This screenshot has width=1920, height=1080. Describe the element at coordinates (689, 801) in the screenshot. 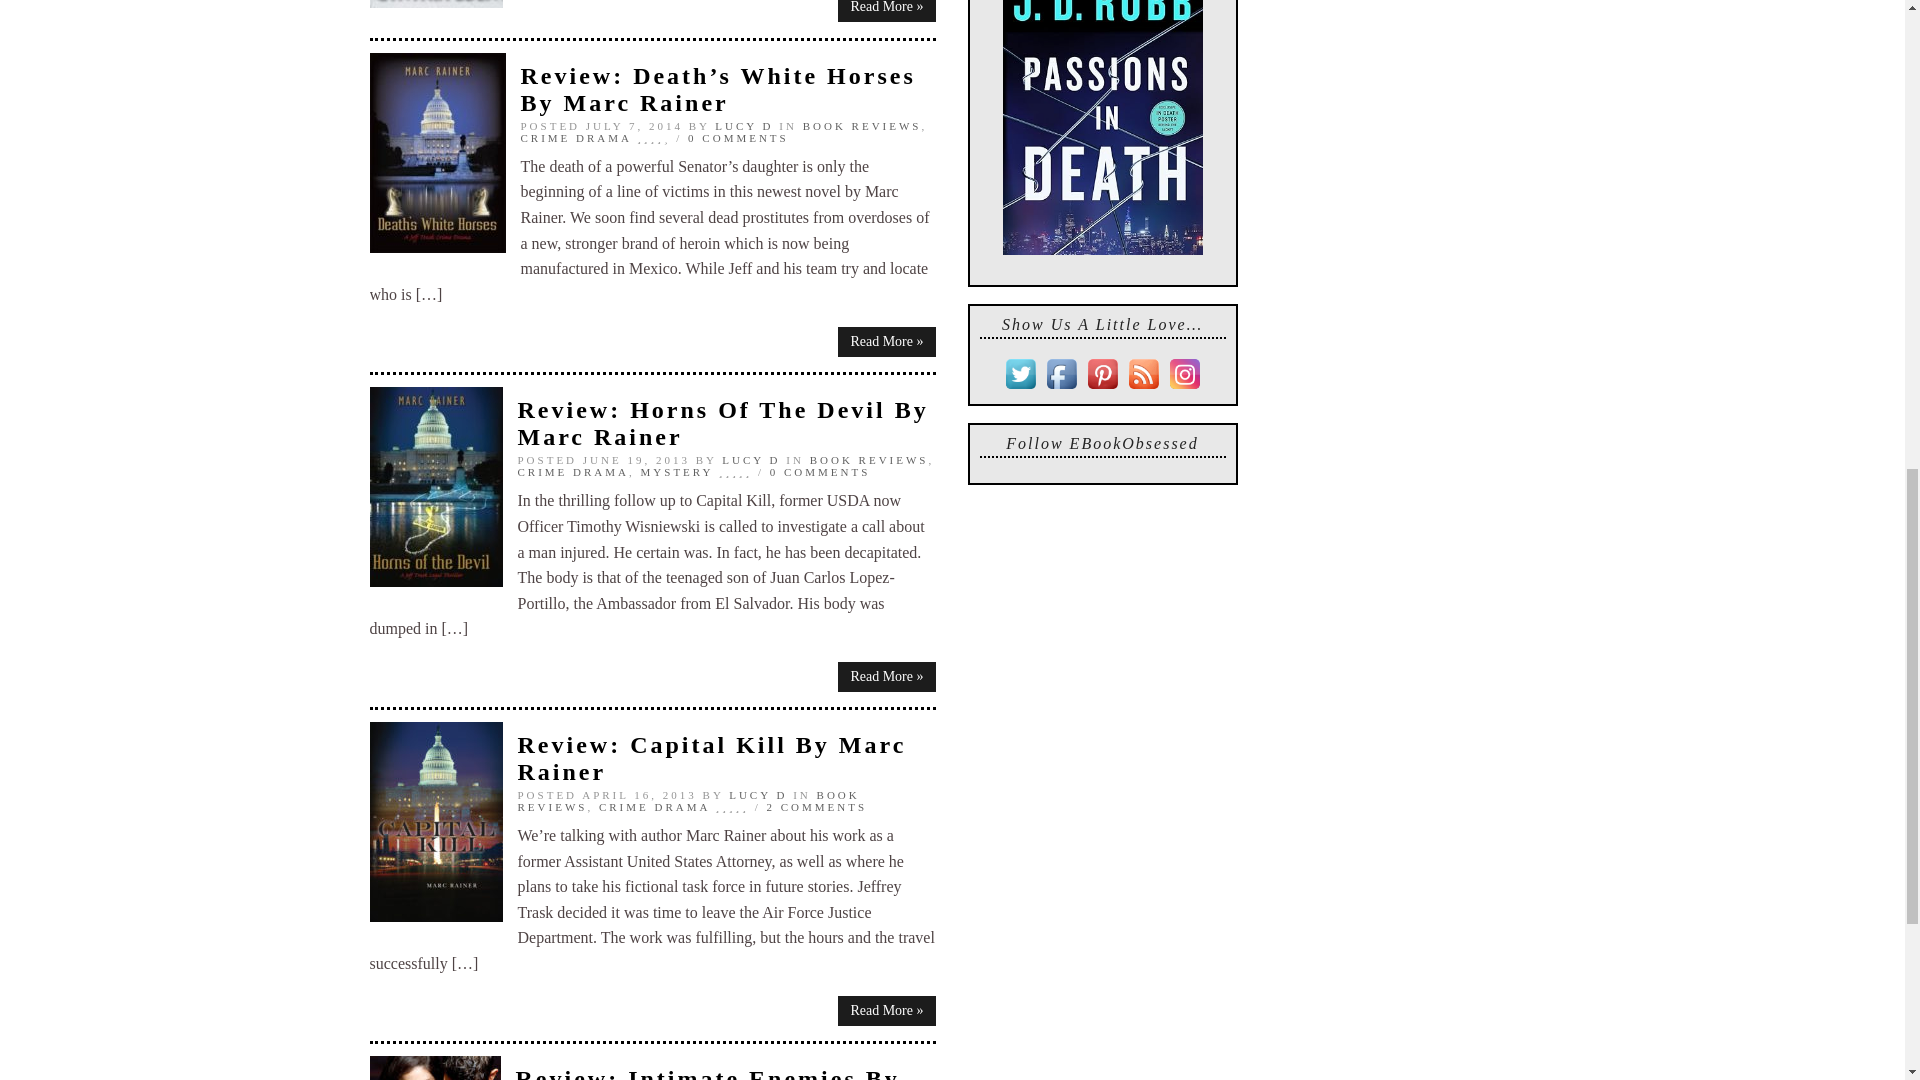

I see `View all posts in Book Reviews` at that location.